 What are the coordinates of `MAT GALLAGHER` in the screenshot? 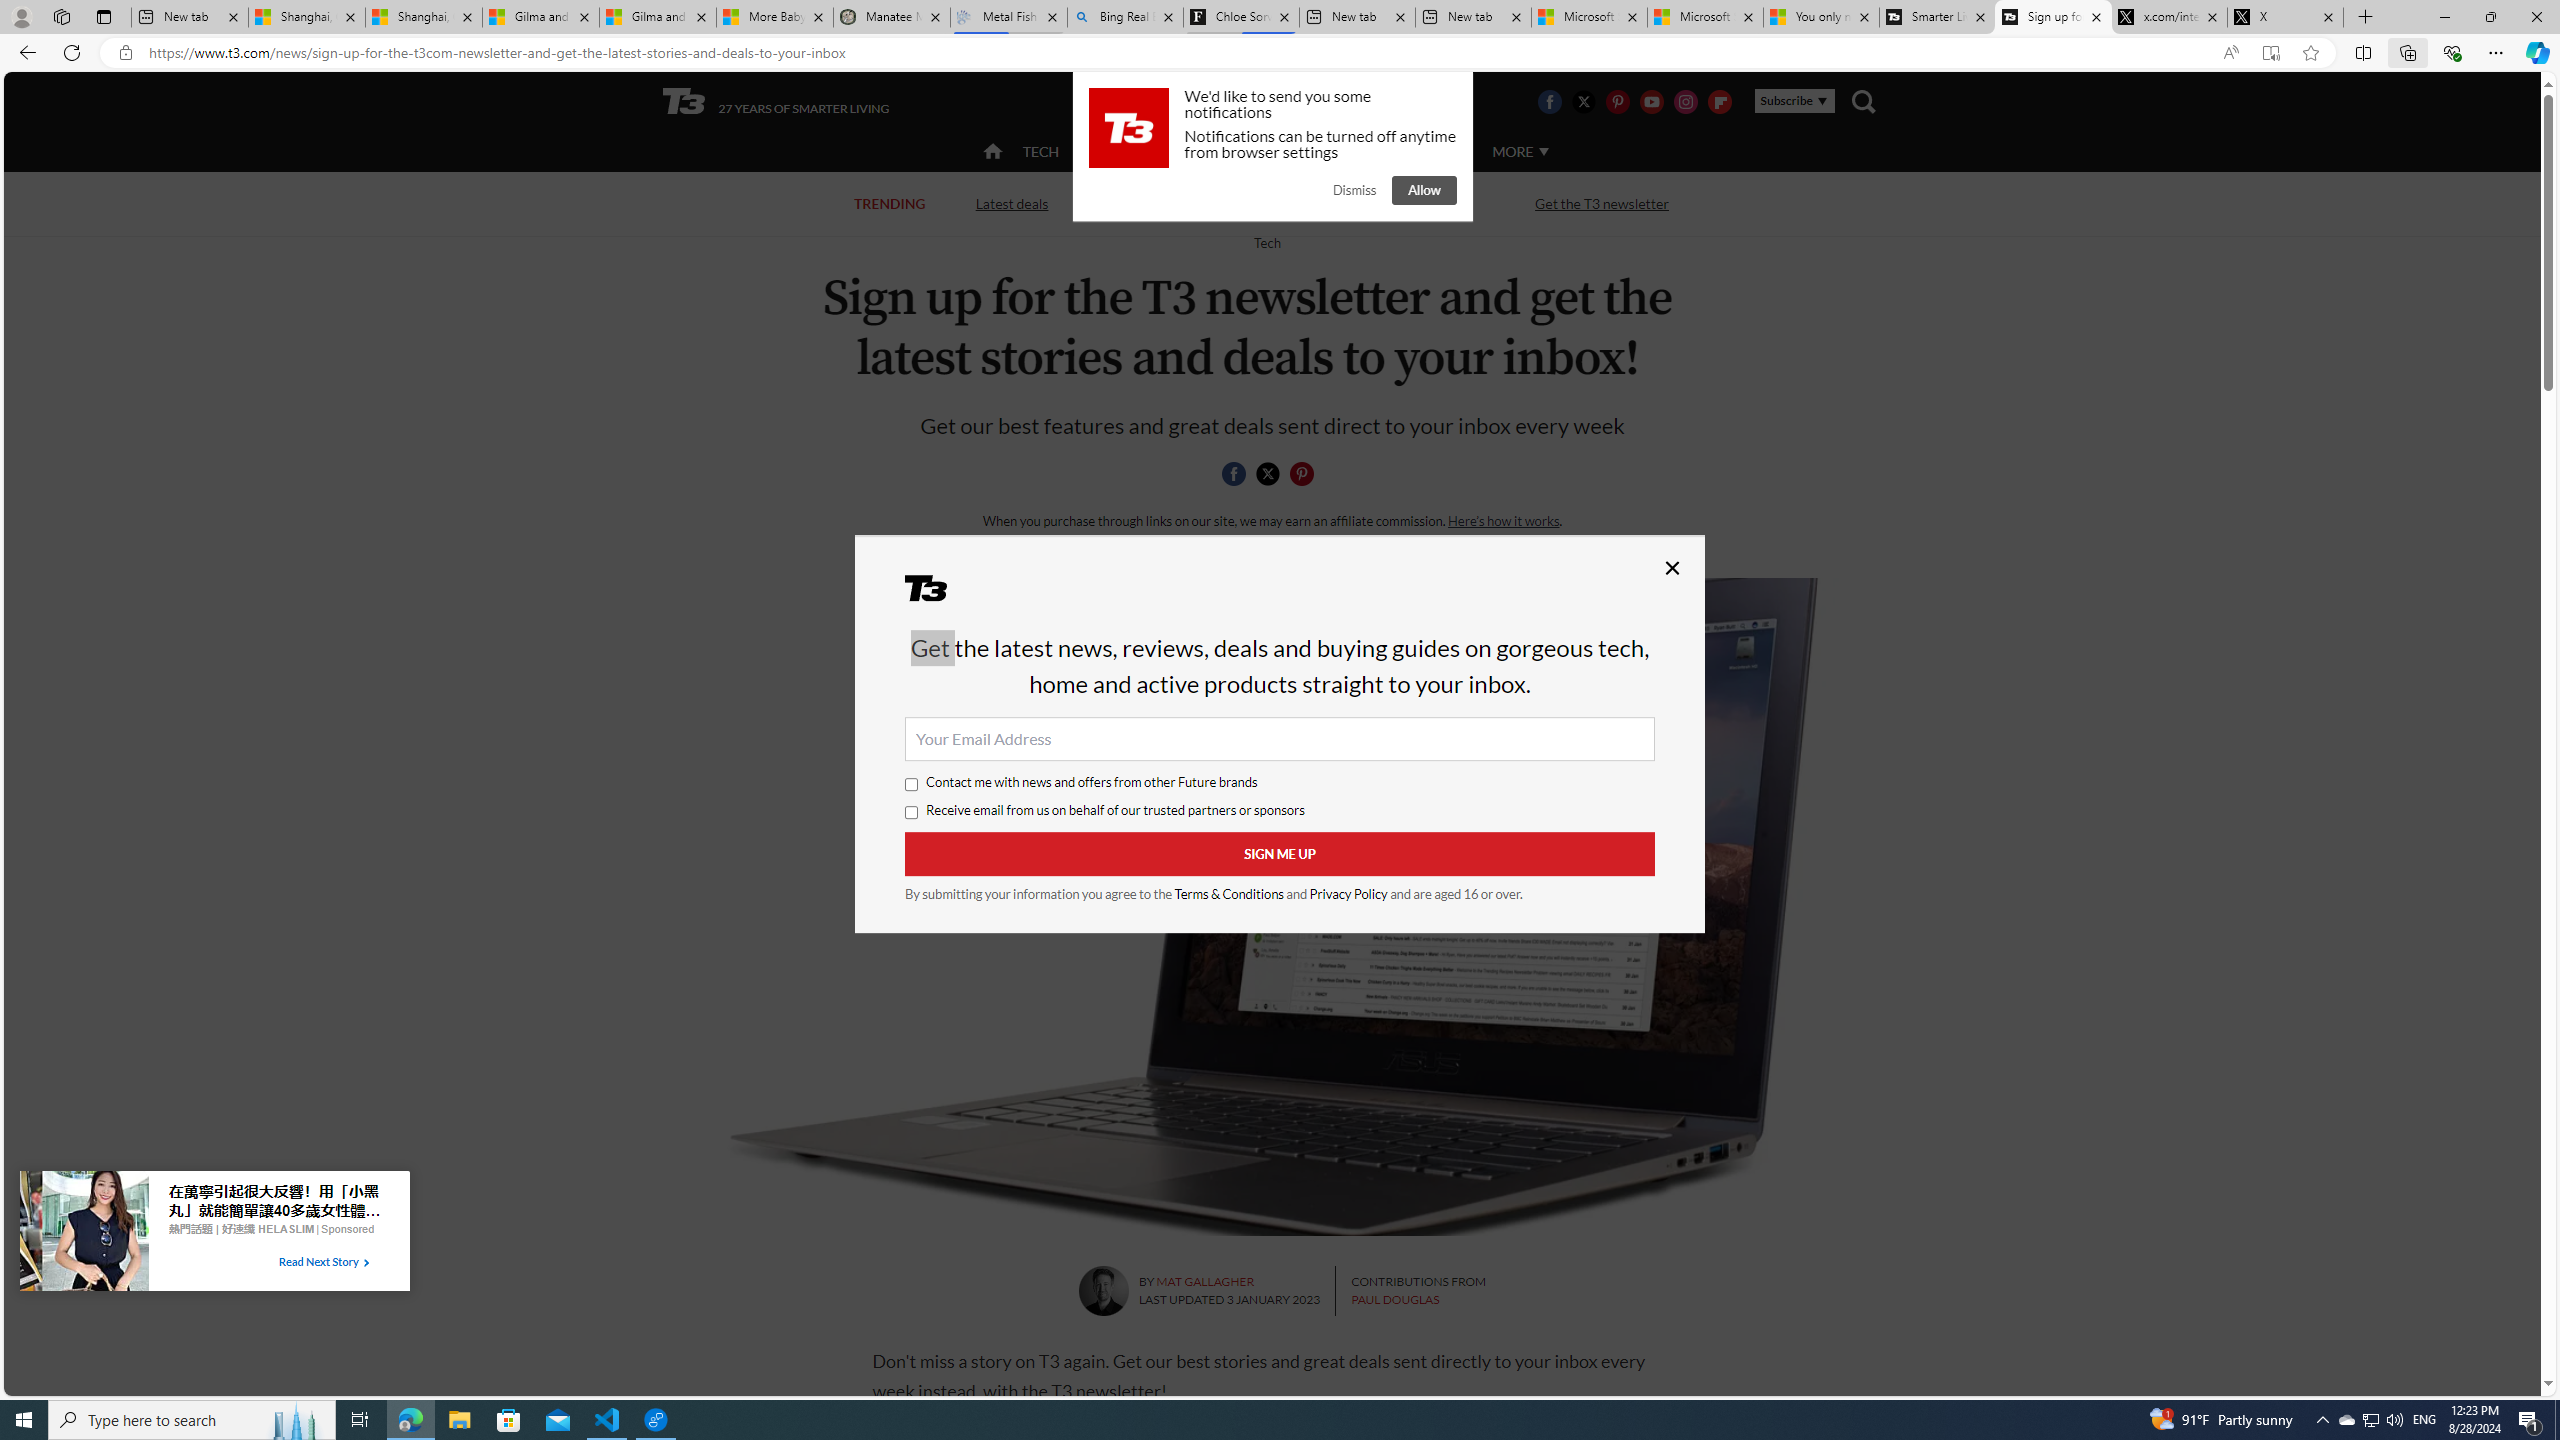 It's located at (1206, 1282).